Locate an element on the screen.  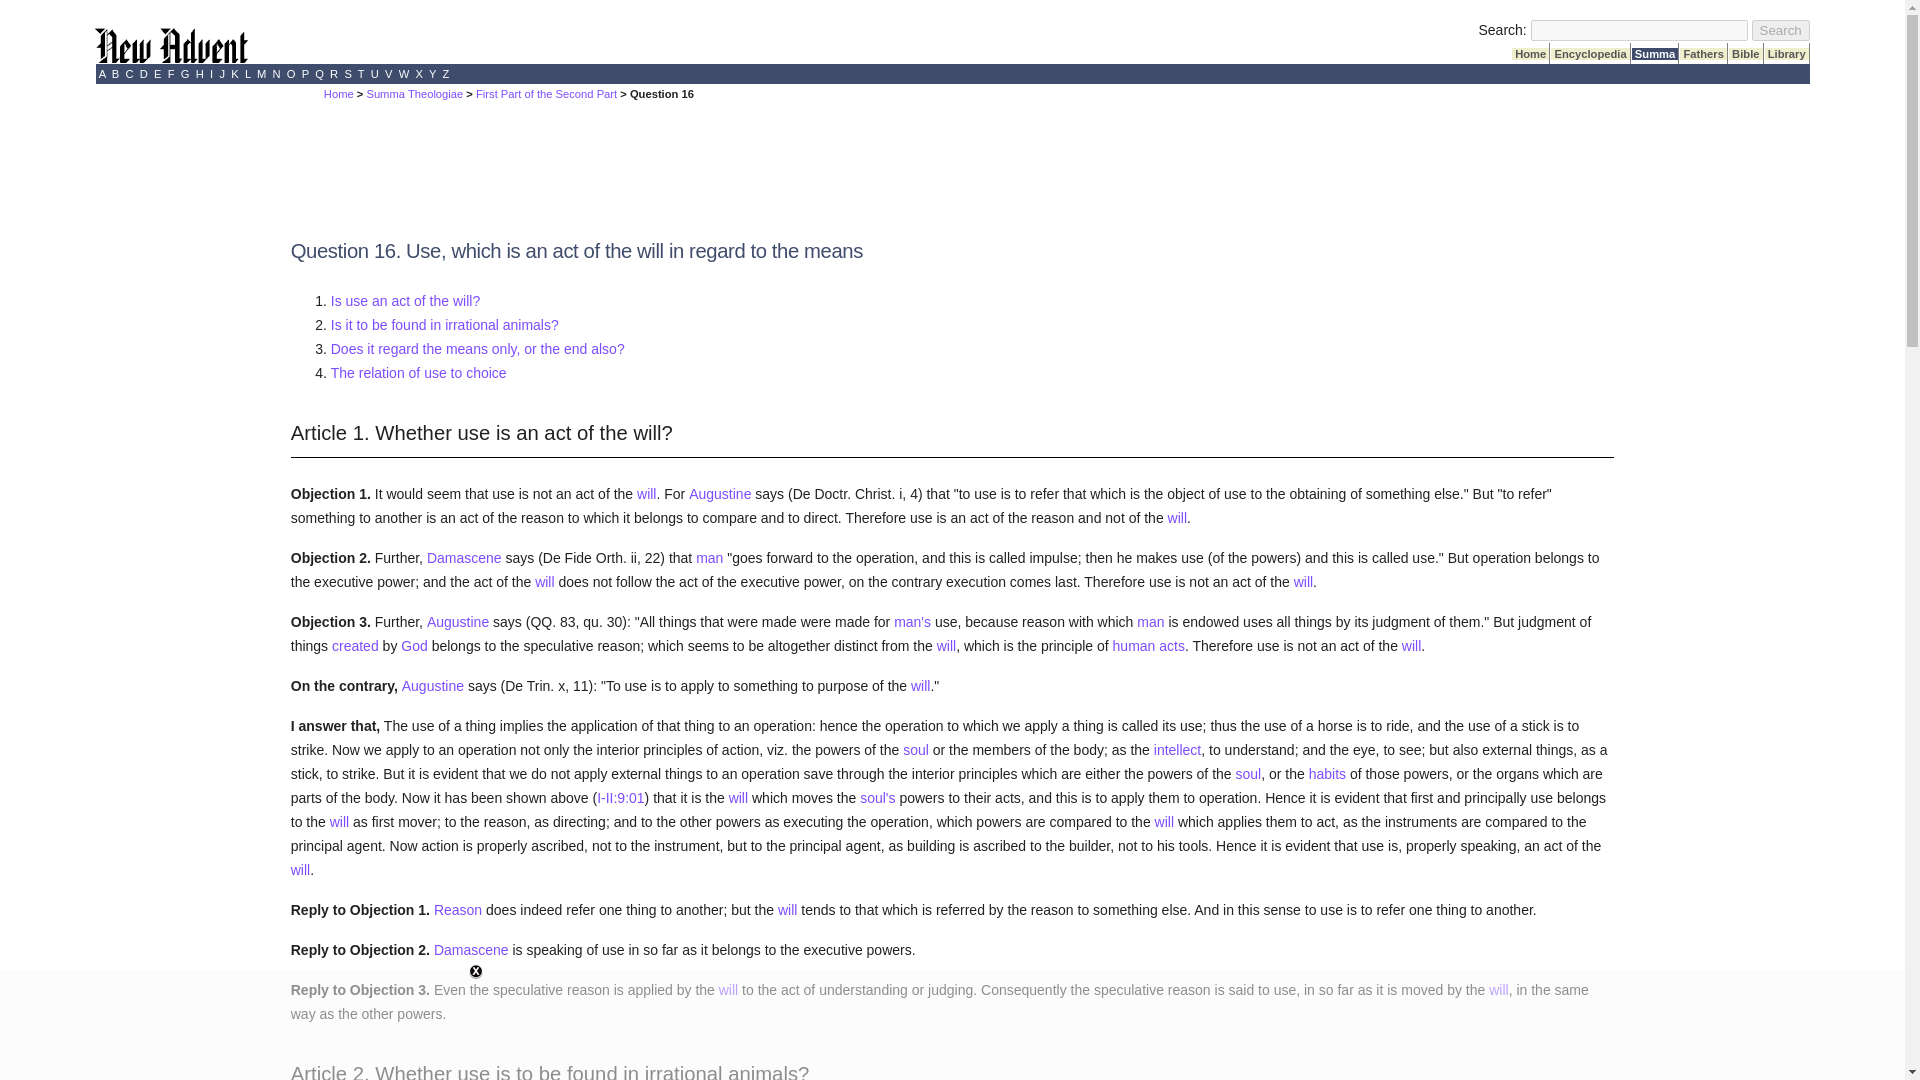
Search is located at coordinates (1780, 30).